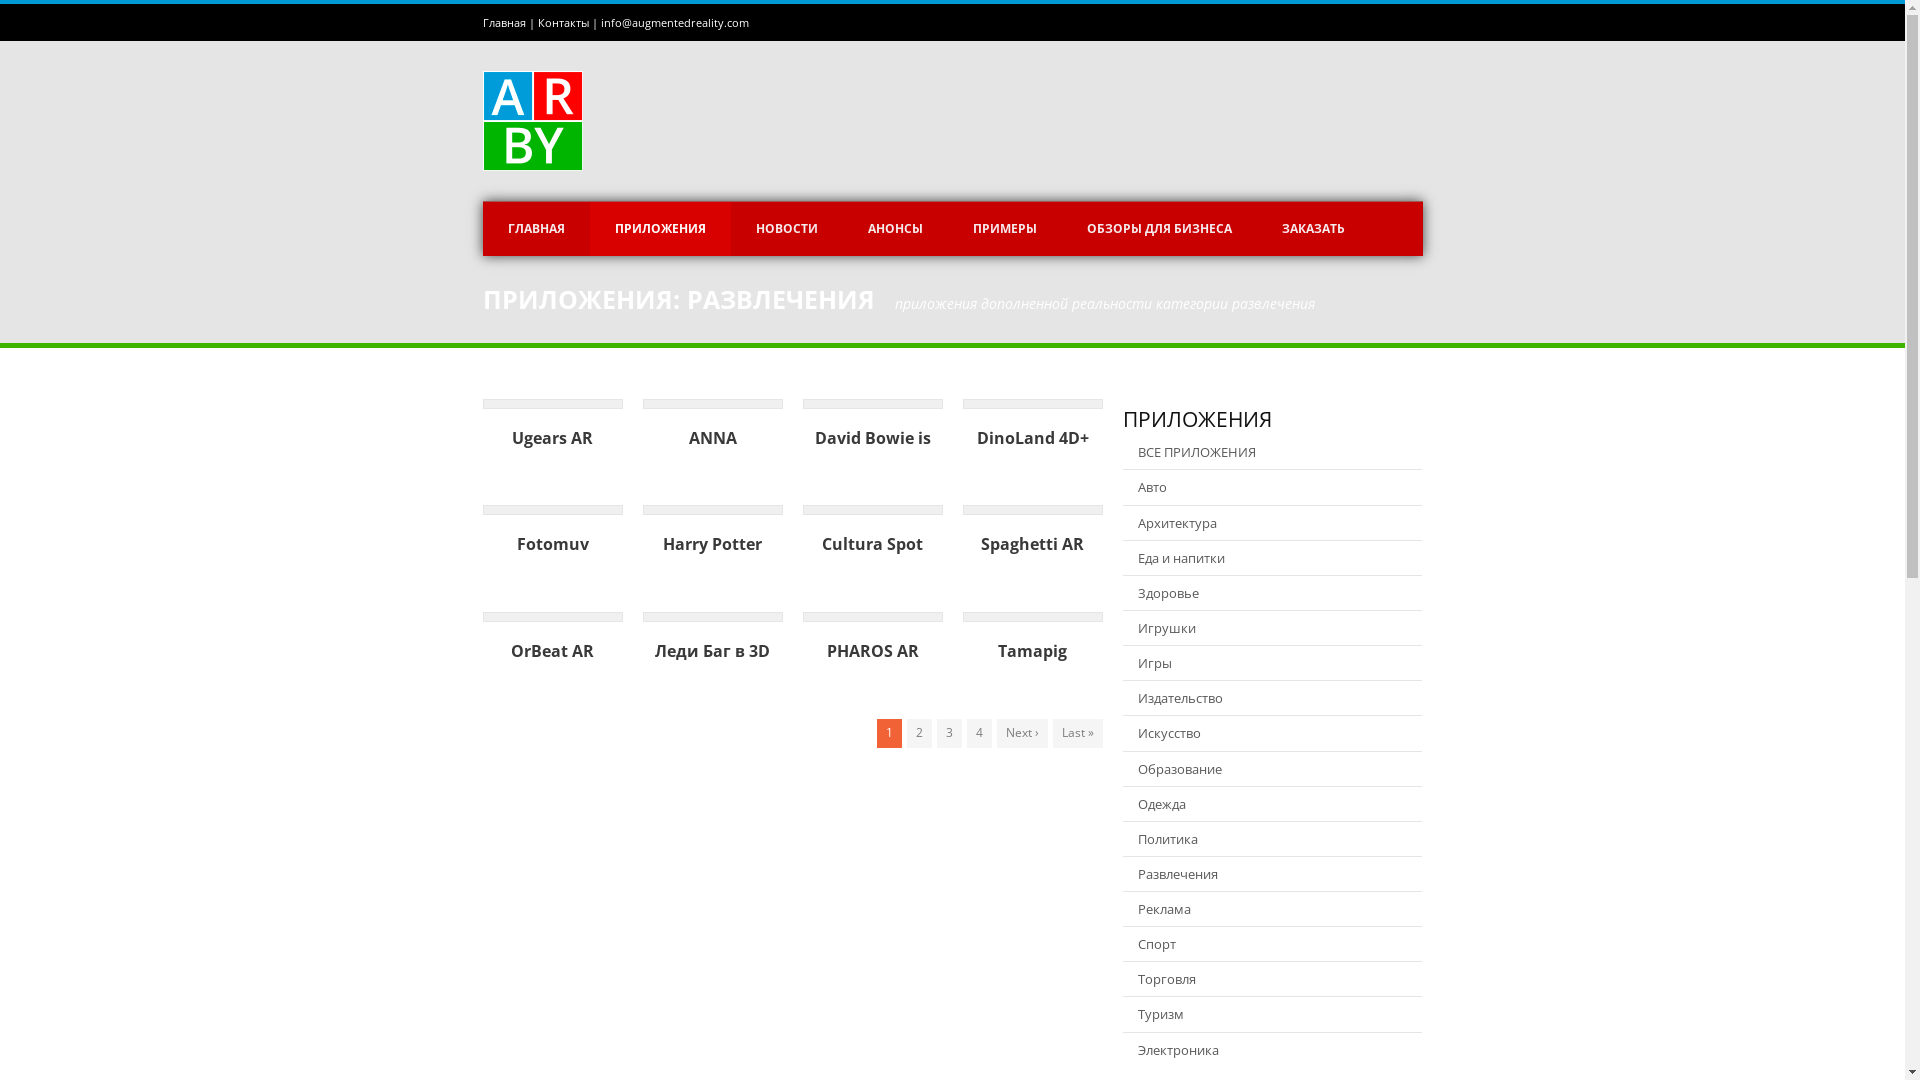 The image size is (1920, 1080). What do you see at coordinates (712, 544) in the screenshot?
I see `Harry Potter` at bounding box center [712, 544].